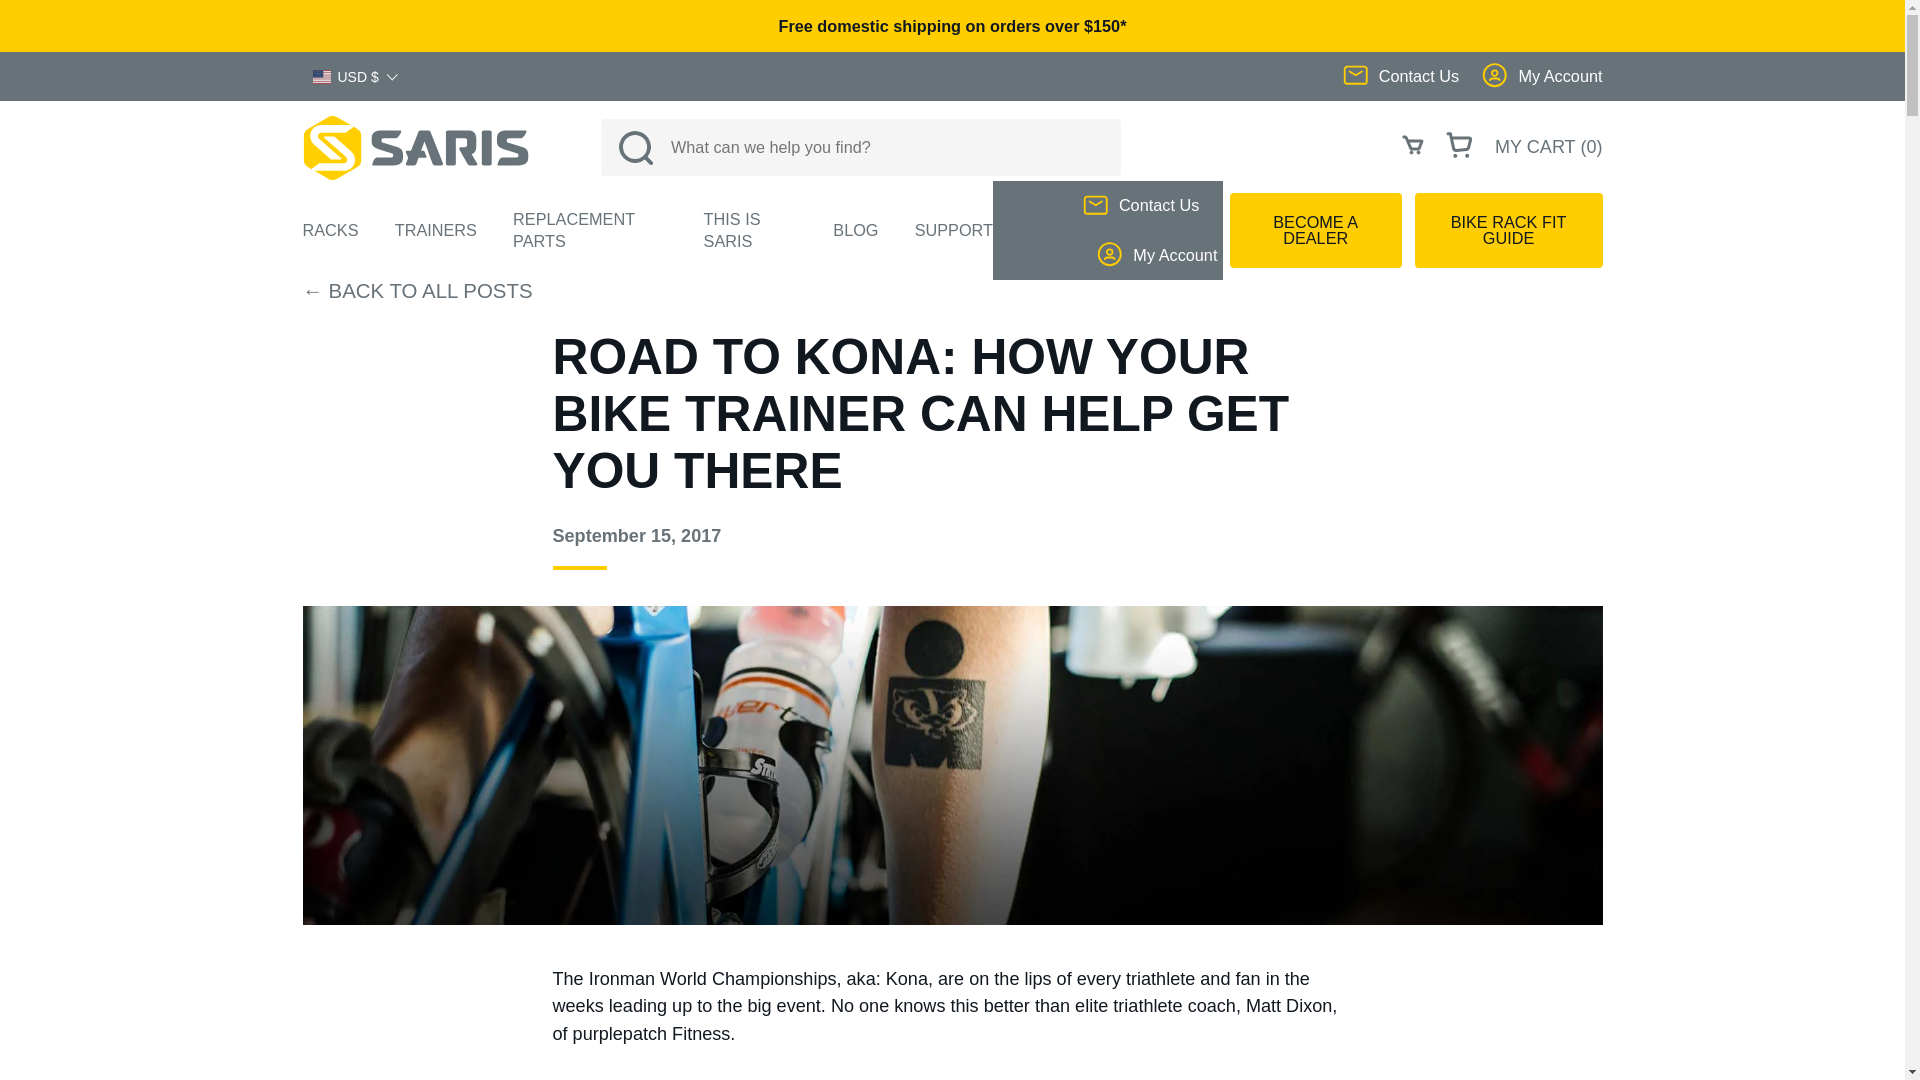 The image size is (1920, 1080). What do you see at coordinates (436, 230) in the screenshot?
I see `TRAINERS` at bounding box center [436, 230].